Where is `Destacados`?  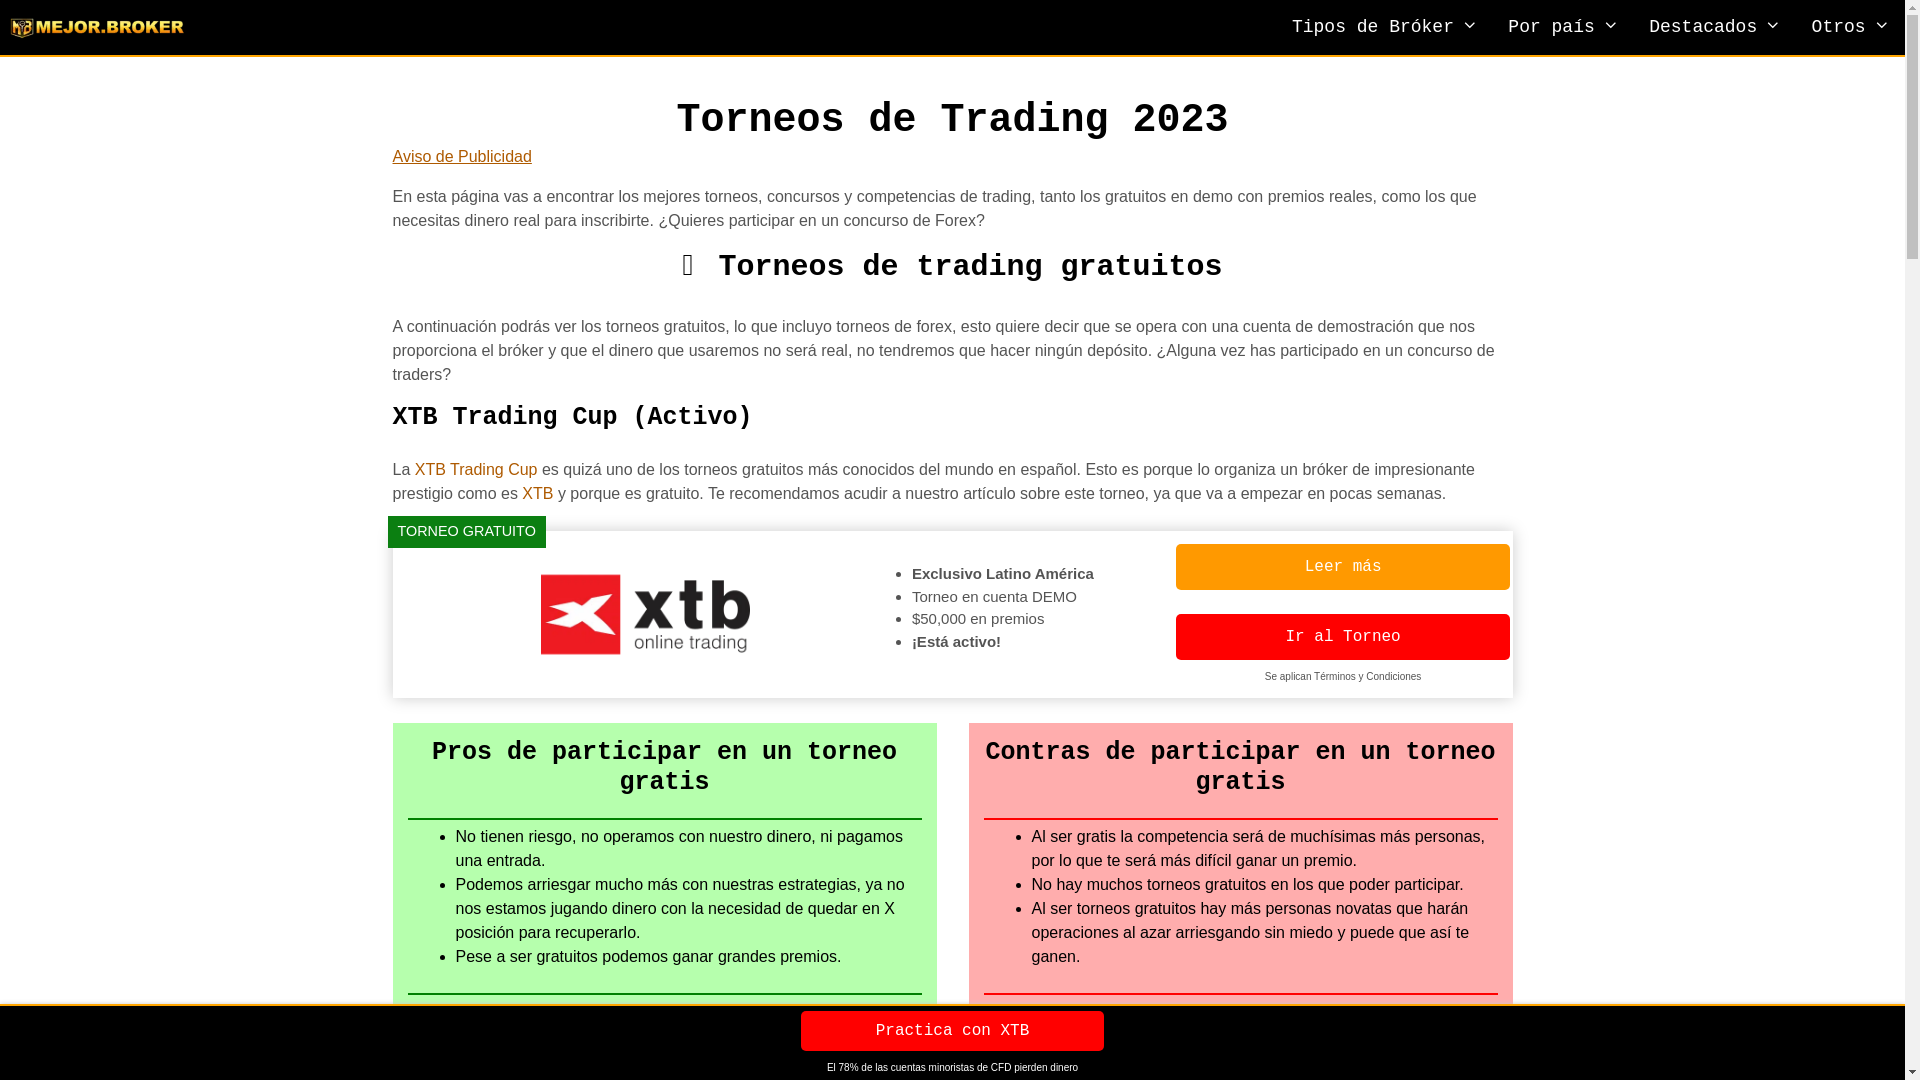
Destacados is located at coordinates (1715, 28).